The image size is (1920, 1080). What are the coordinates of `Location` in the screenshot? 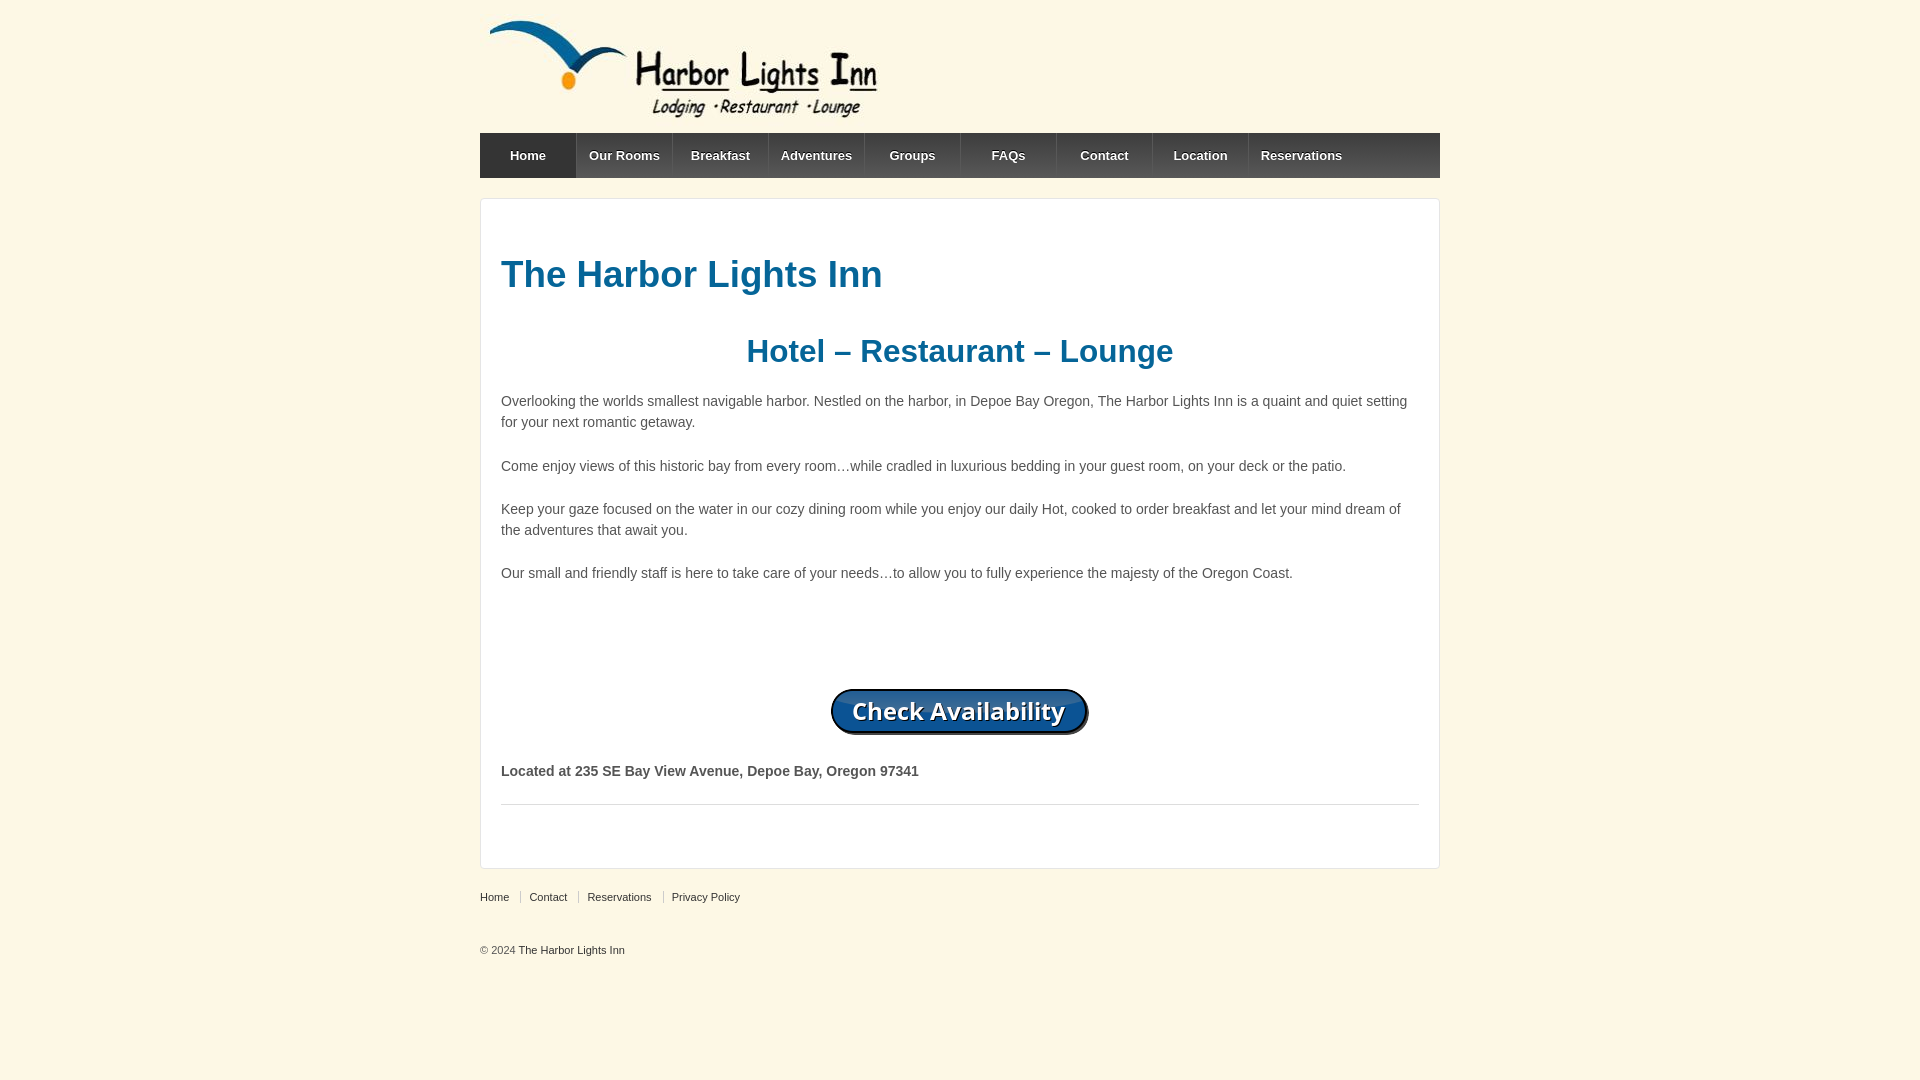 It's located at (1200, 155).